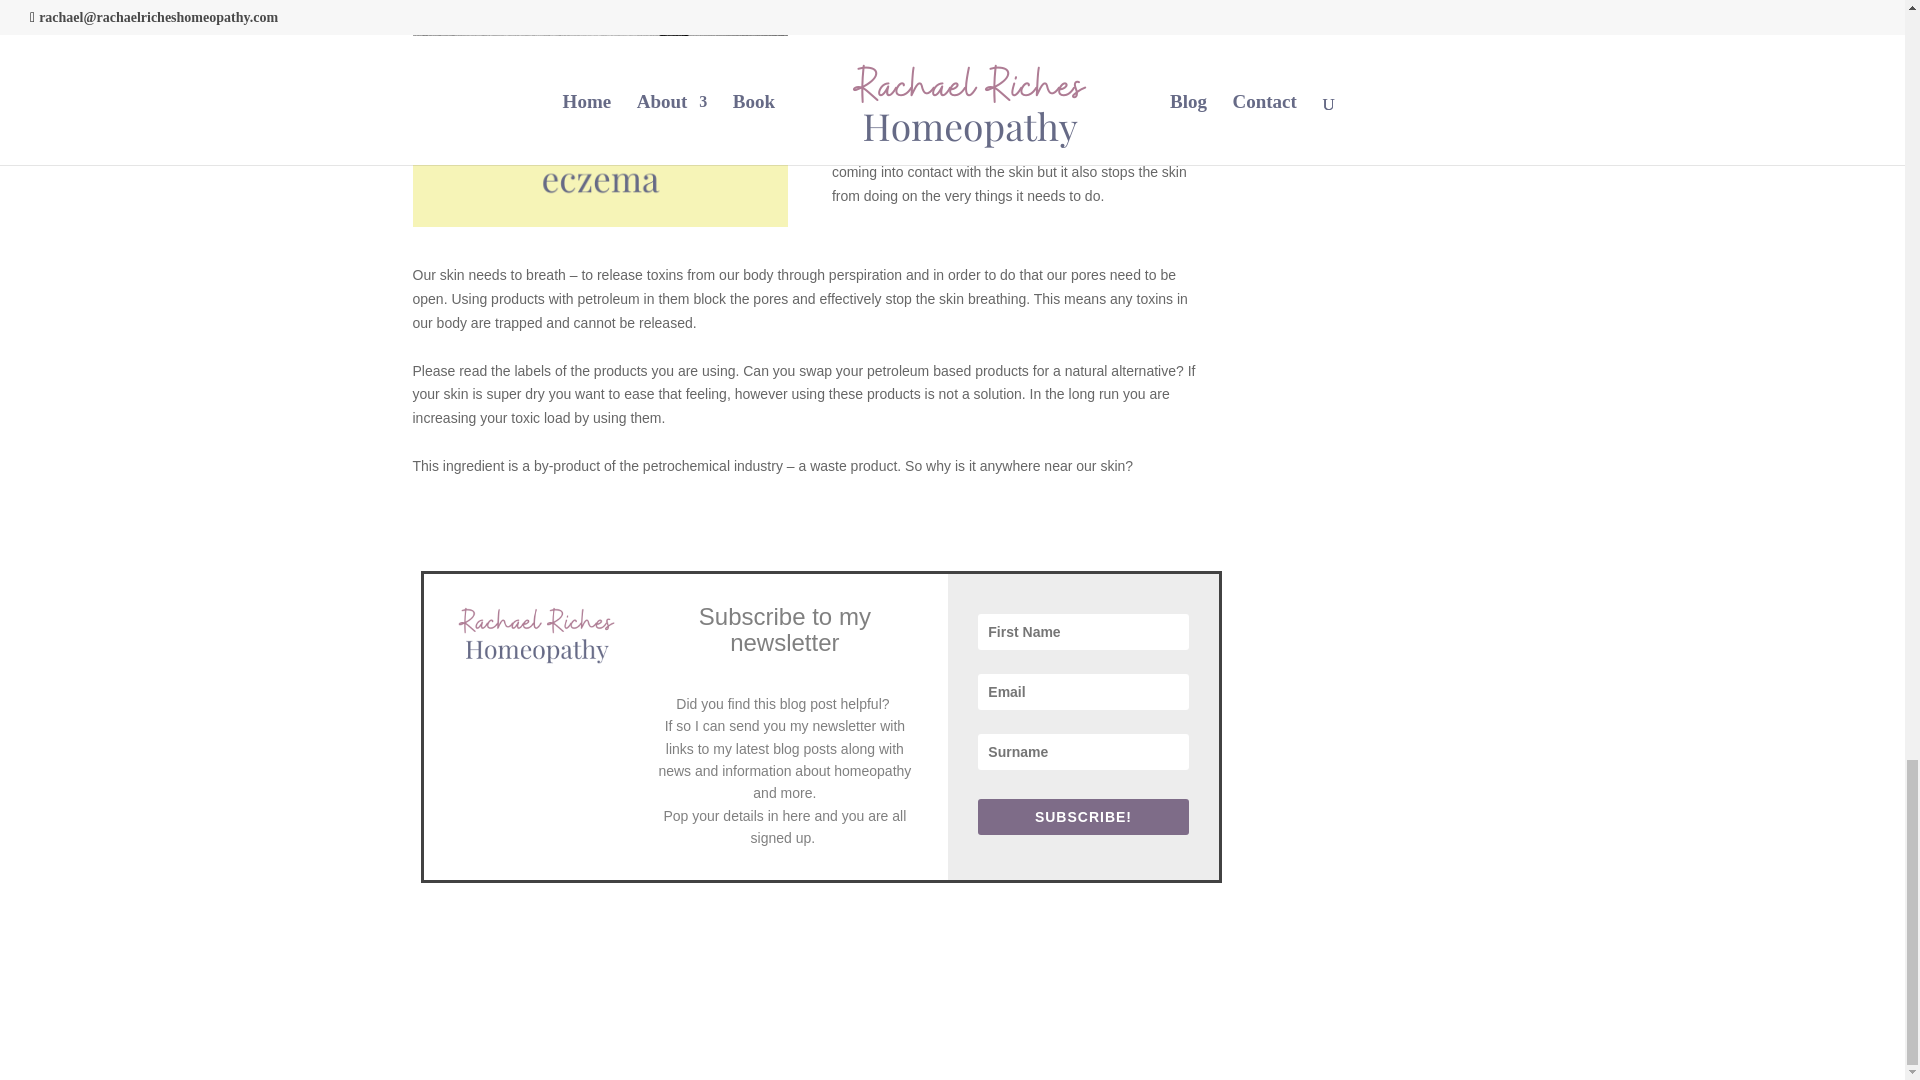 This screenshot has width=1920, height=1080. Describe the element at coordinates (600, 114) in the screenshot. I see `Petroleum Jelly` at that location.